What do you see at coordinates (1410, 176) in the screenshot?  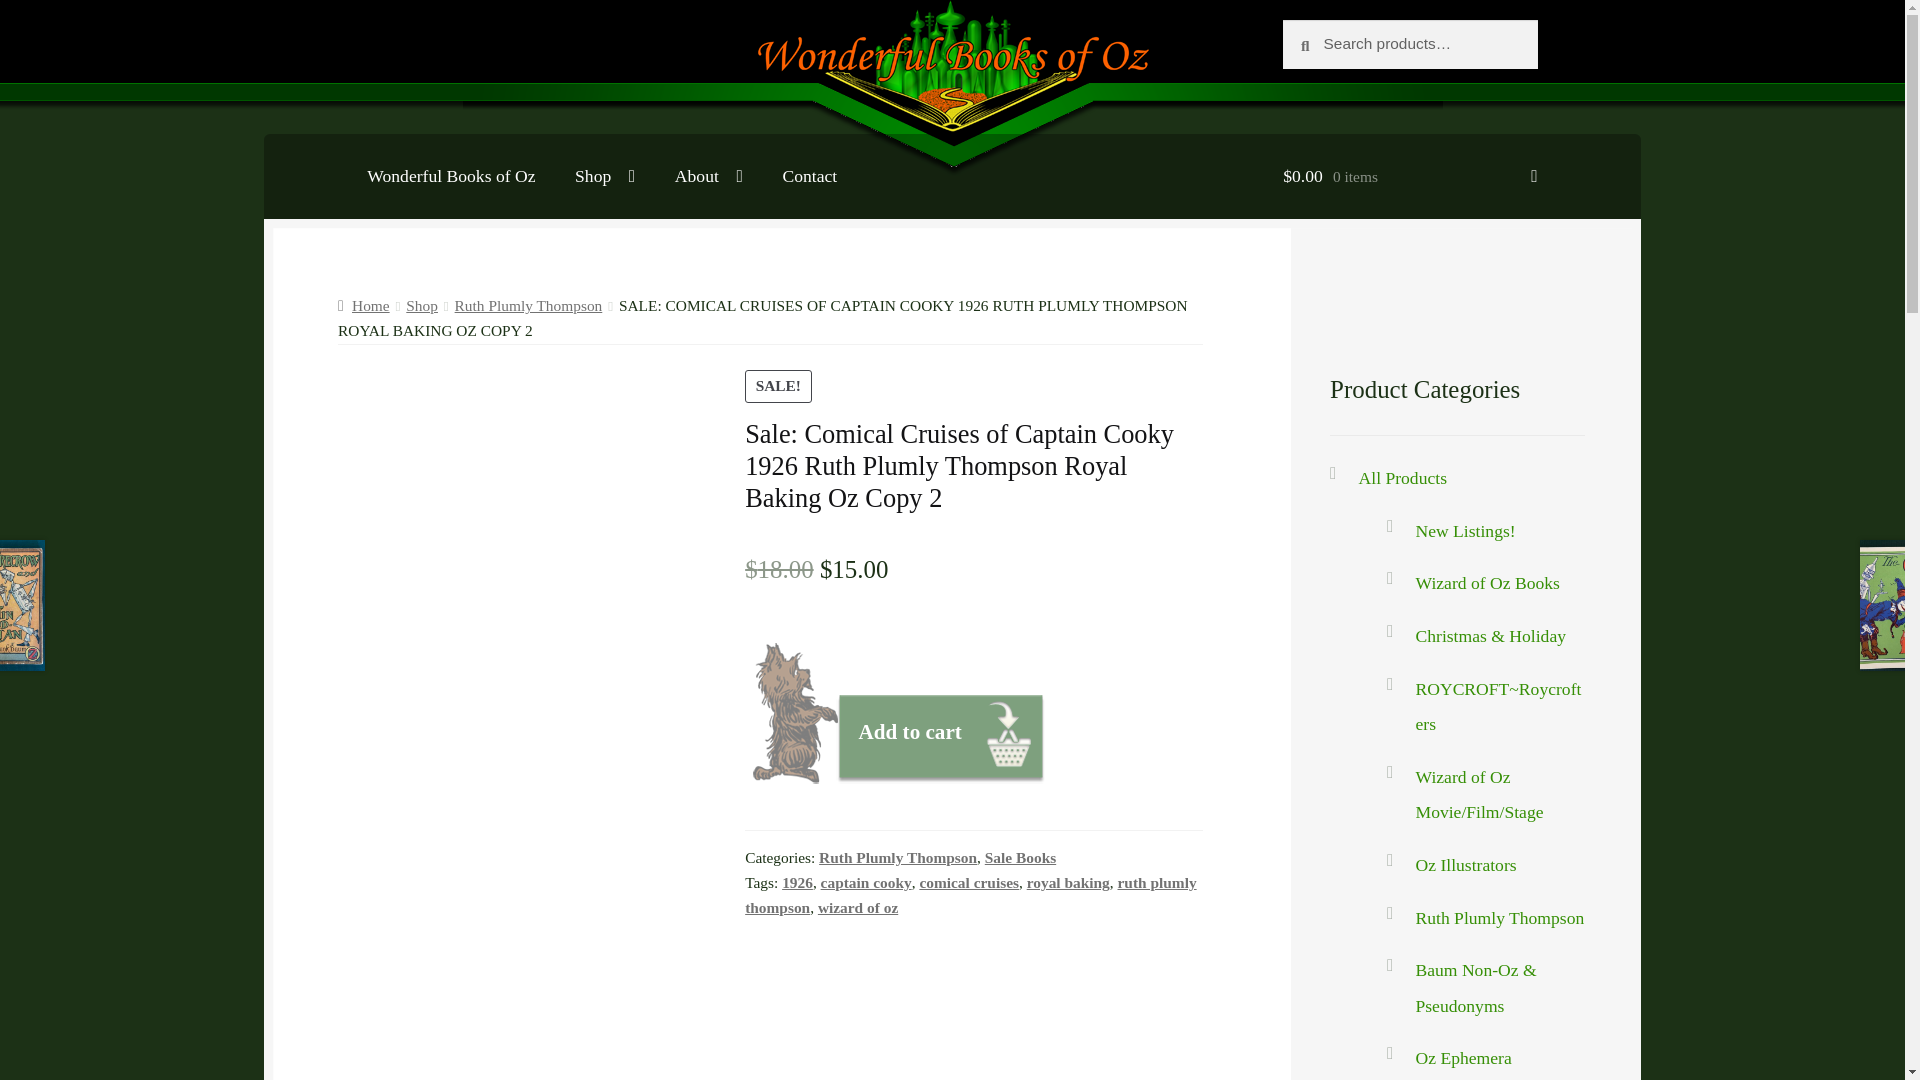 I see `View your shopping cart` at bounding box center [1410, 176].